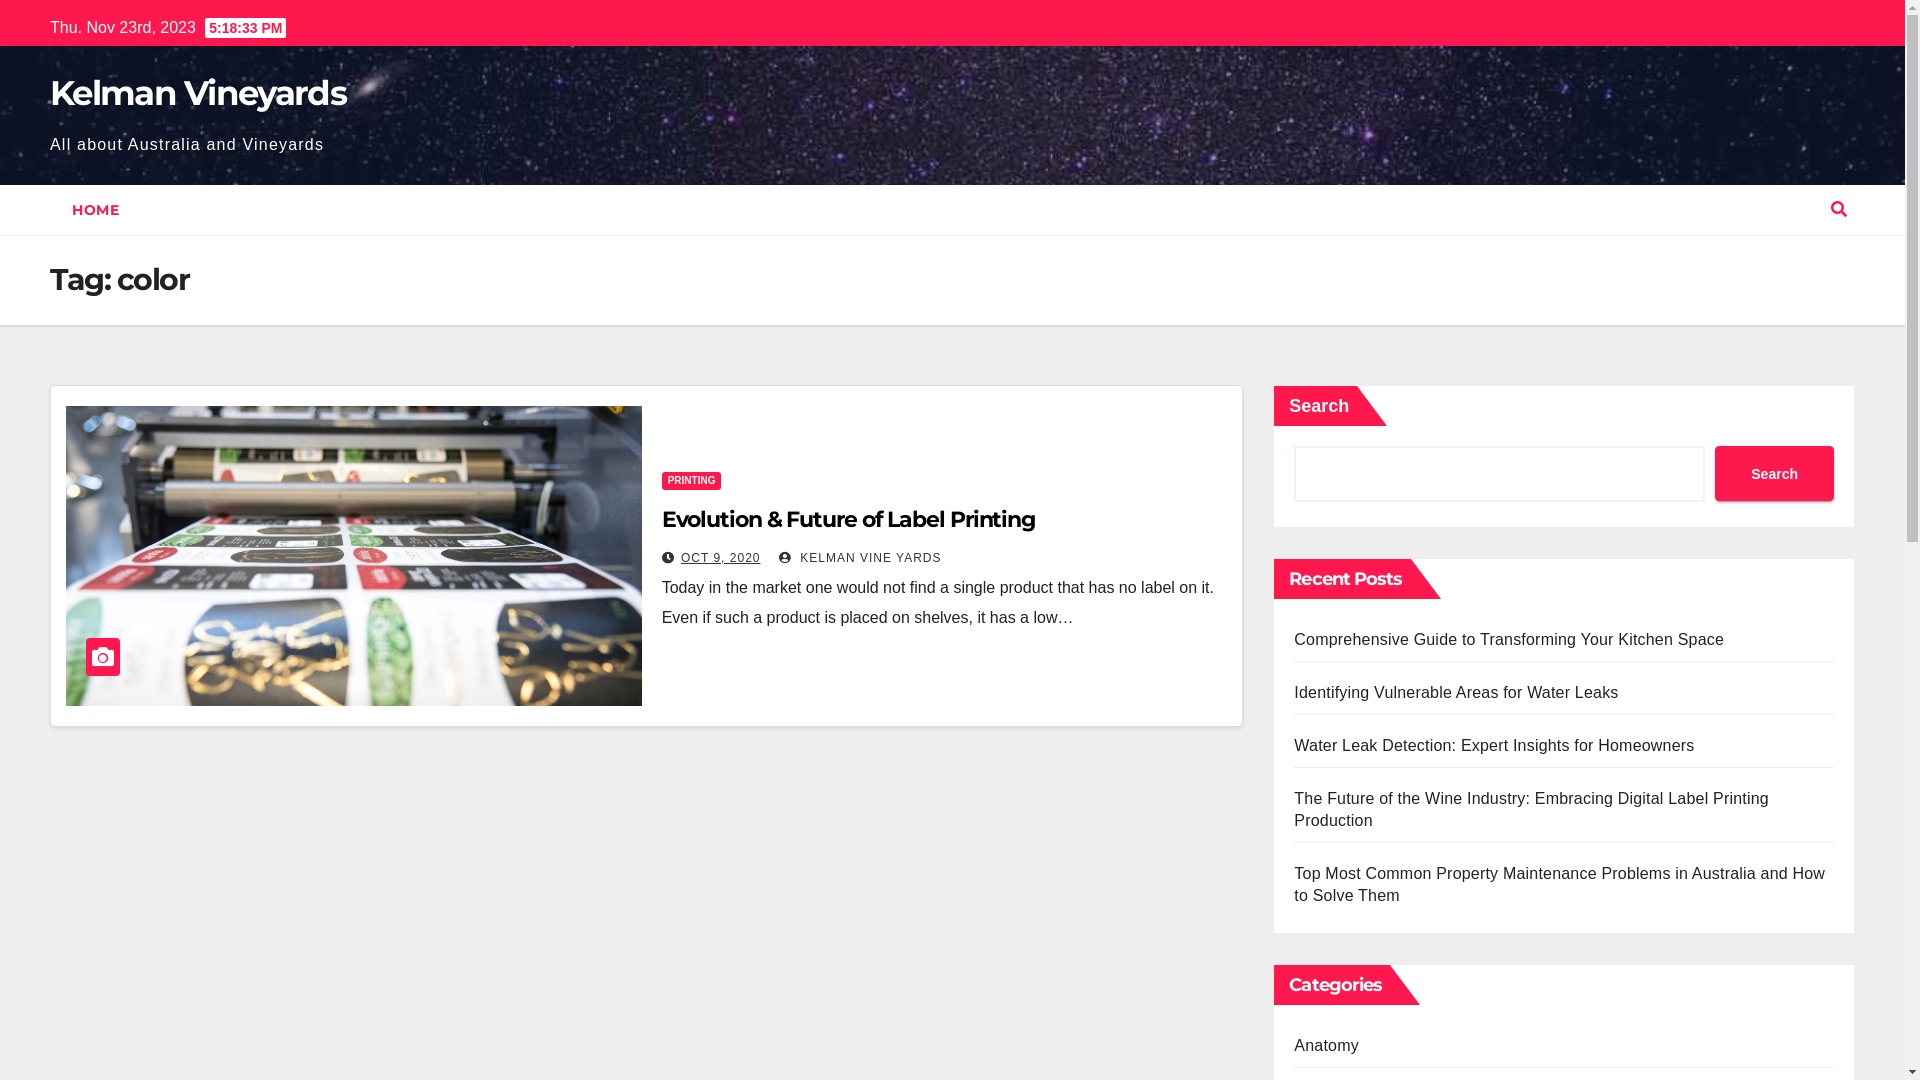 The height and width of the screenshot is (1080, 1920). What do you see at coordinates (198, 93) in the screenshot?
I see `Kelman Vineyards` at bounding box center [198, 93].